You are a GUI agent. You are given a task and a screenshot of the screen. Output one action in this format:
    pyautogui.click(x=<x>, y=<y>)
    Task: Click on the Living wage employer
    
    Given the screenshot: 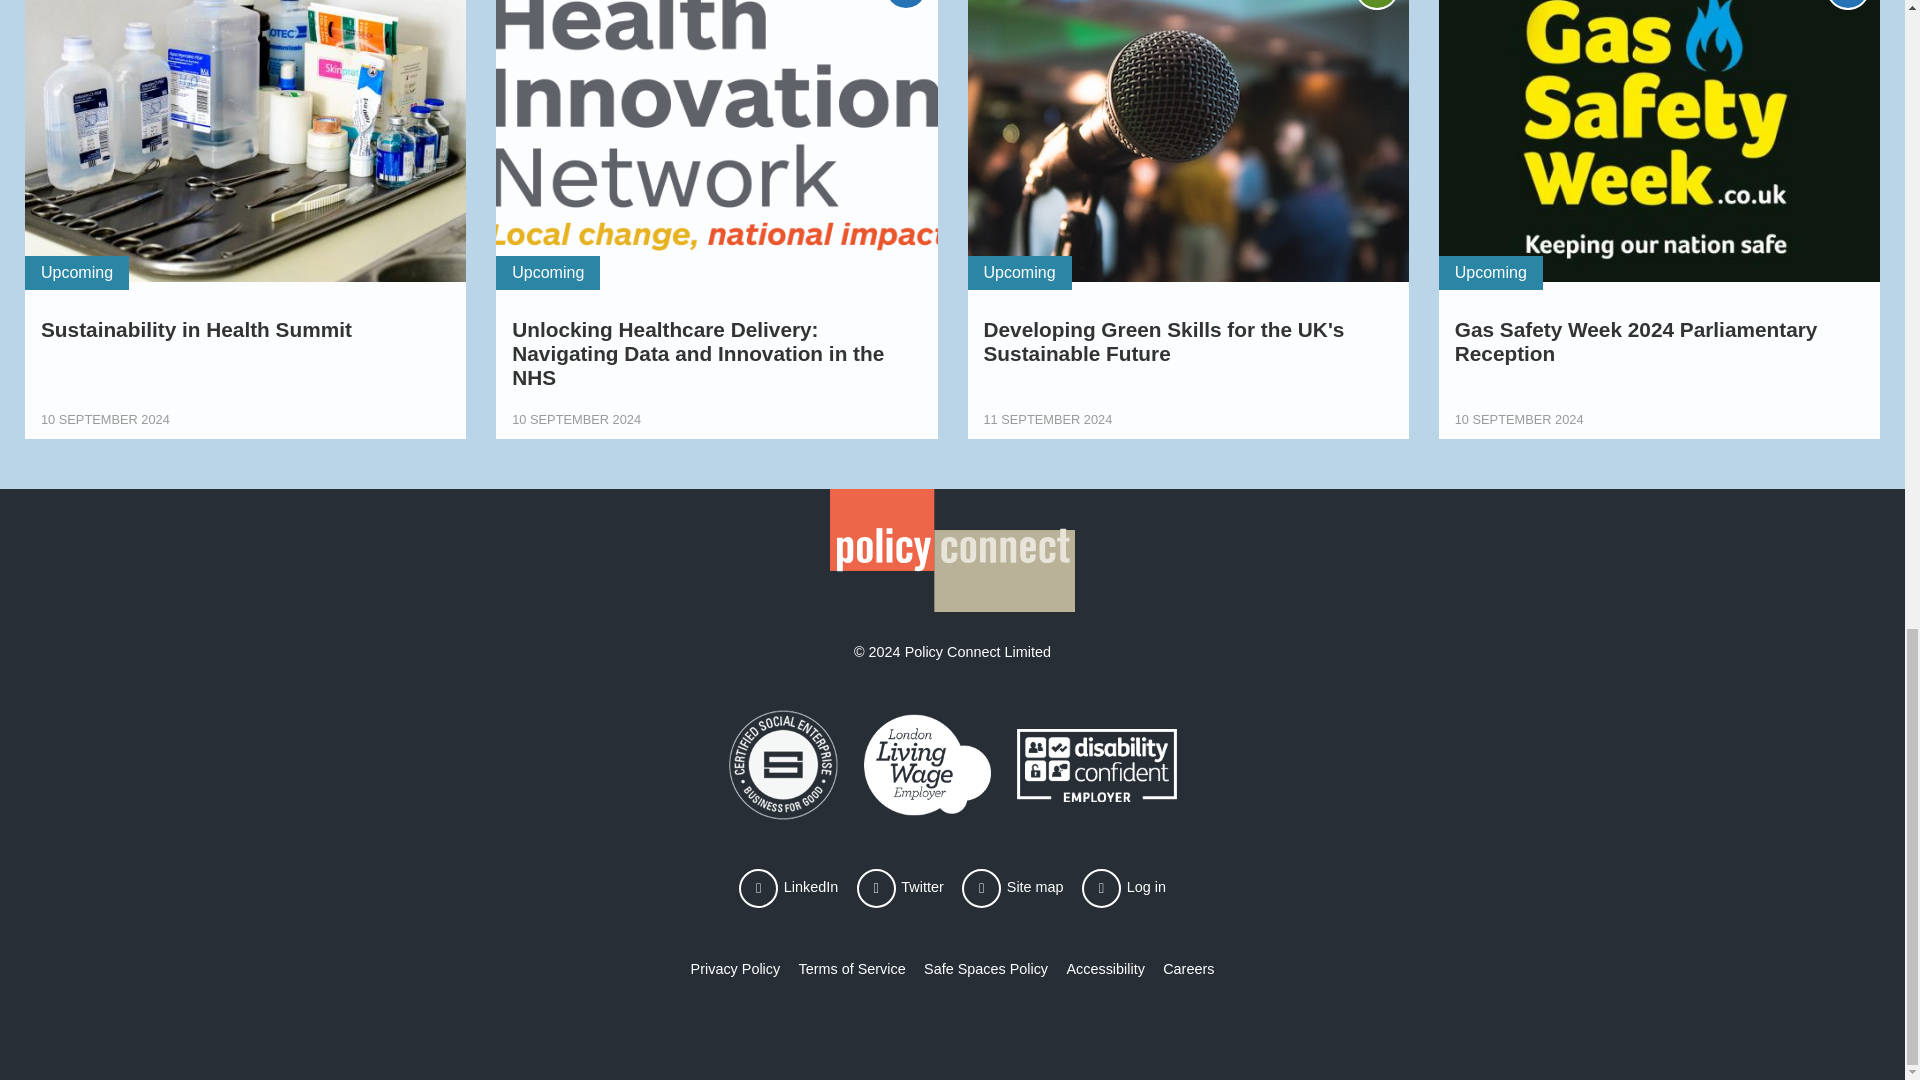 What is the action you would take?
    pyautogui.click(x=927, y=764)
    